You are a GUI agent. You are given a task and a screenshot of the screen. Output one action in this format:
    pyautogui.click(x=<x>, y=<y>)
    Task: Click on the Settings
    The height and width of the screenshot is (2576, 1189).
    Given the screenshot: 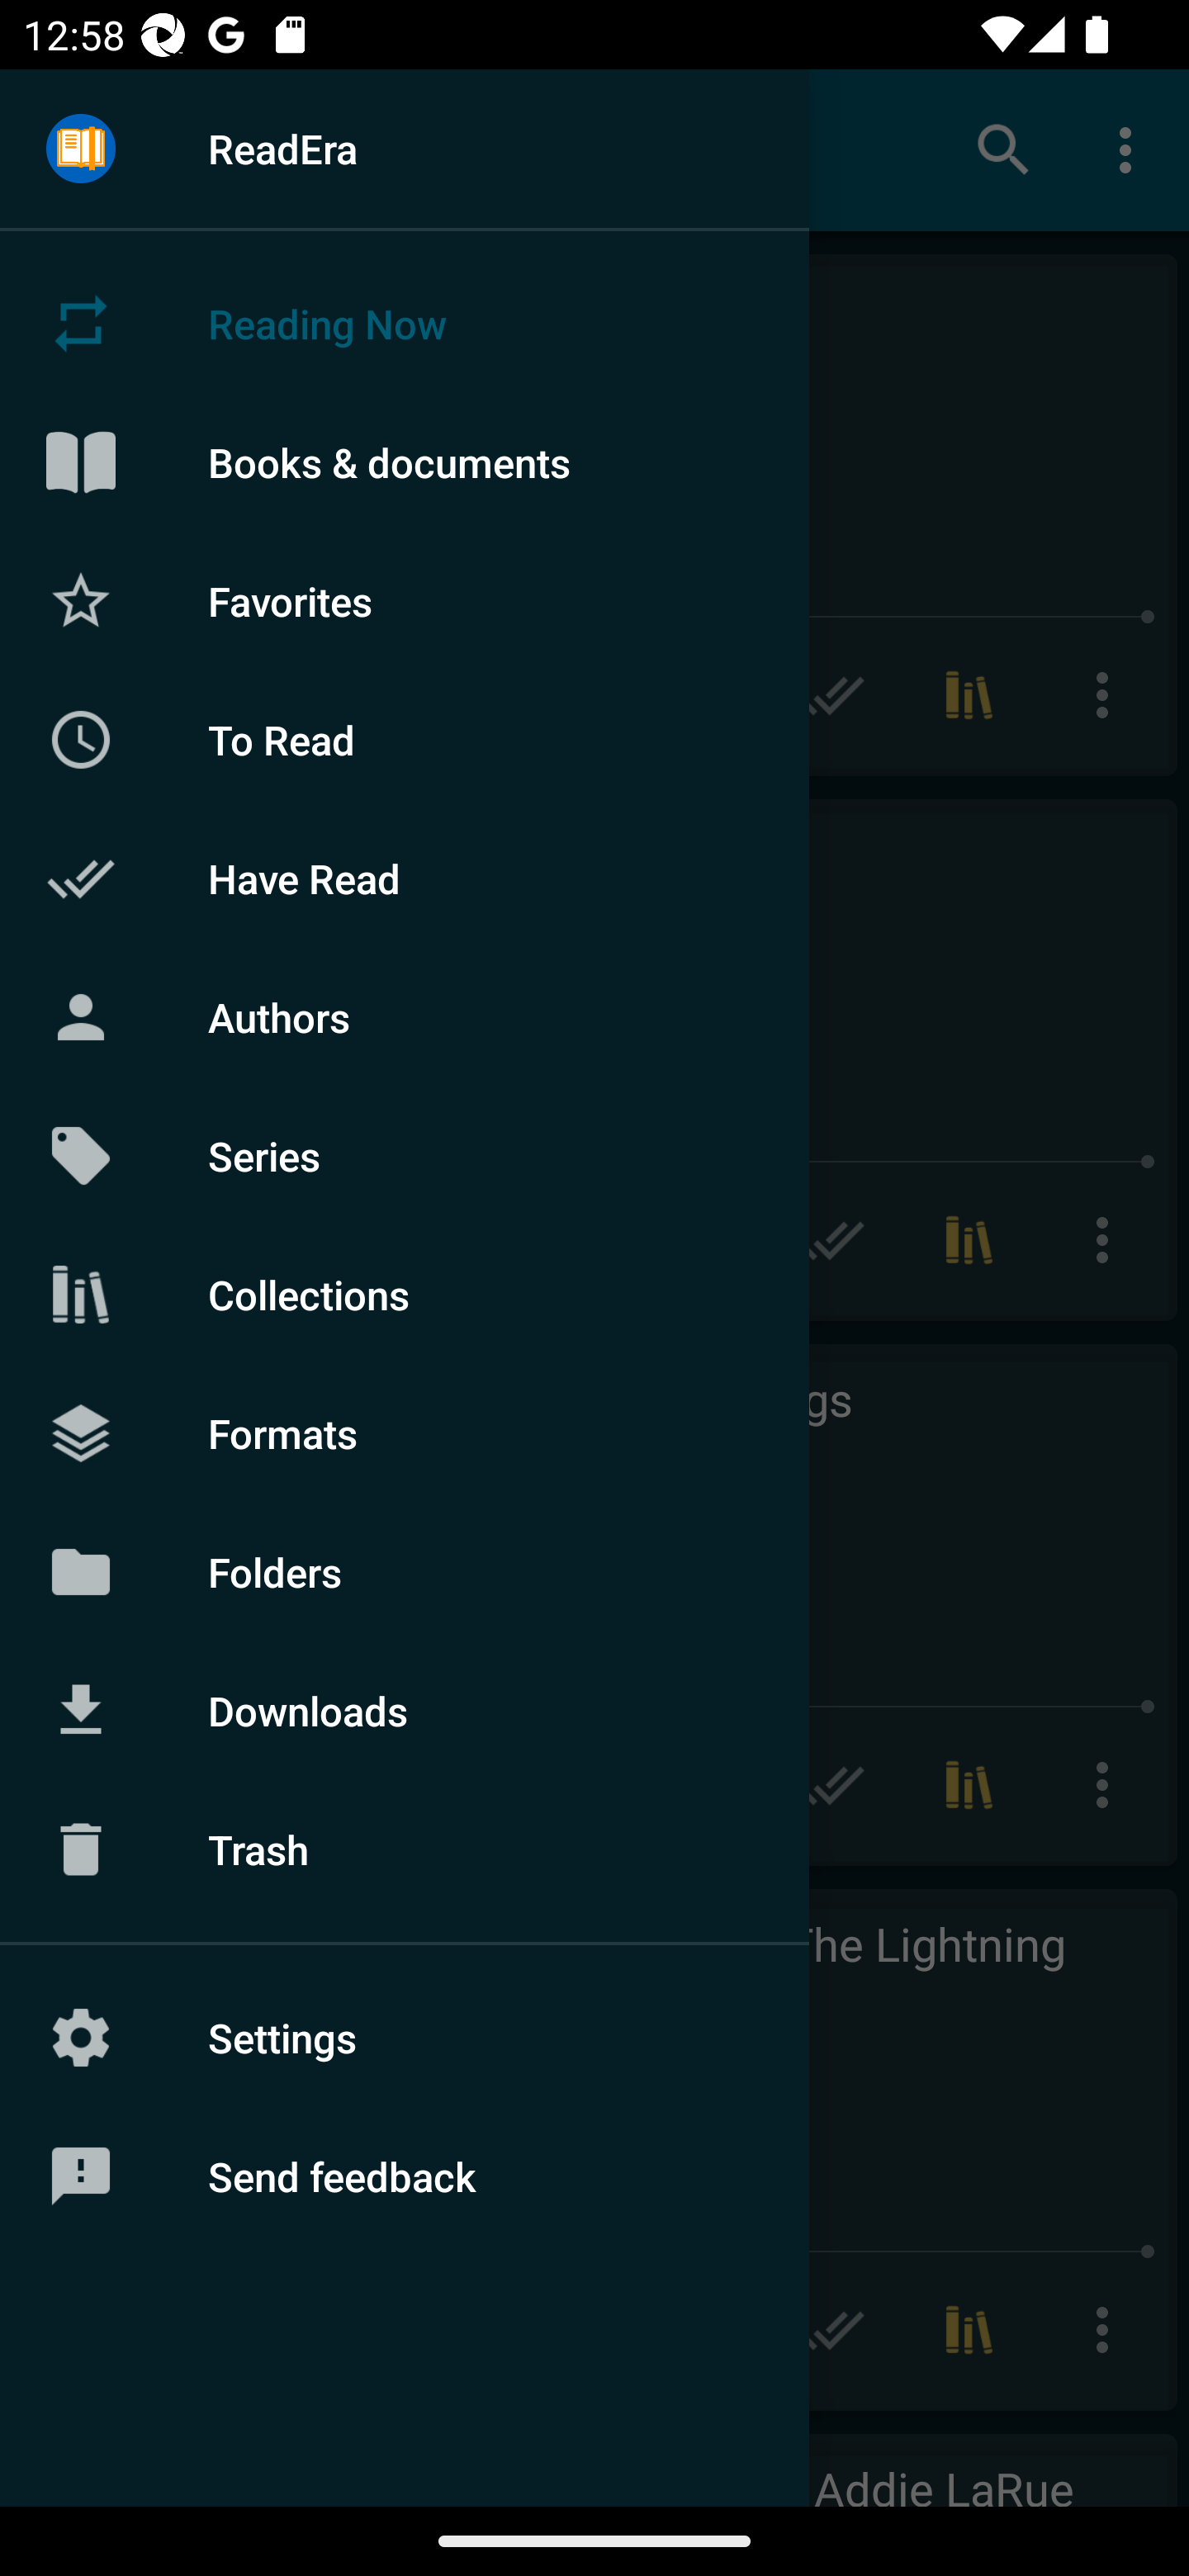 What is the action you would take?
    pyautogui.click(x=405, y=2038)
    